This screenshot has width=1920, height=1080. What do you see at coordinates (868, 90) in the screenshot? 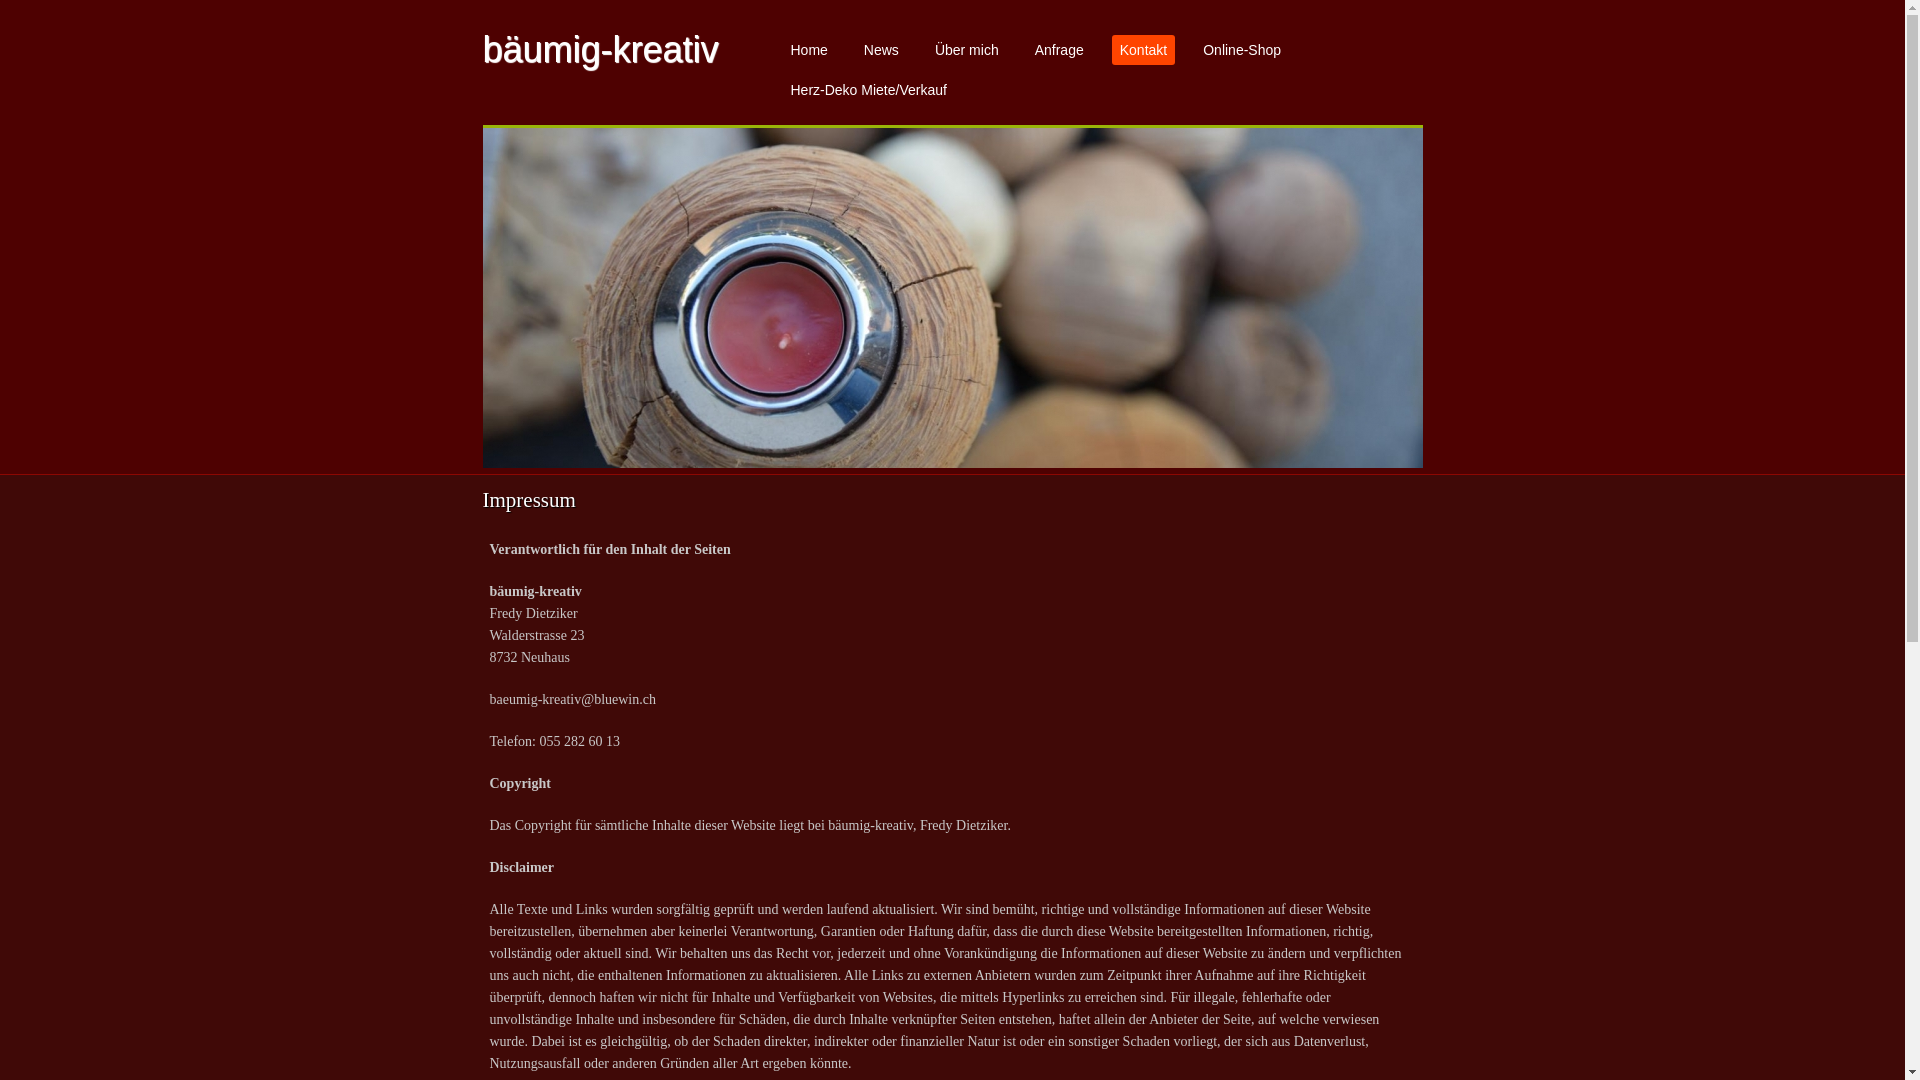
I see `Herz-Deko Miete/Verkauf` at bounding box center [868, 90].